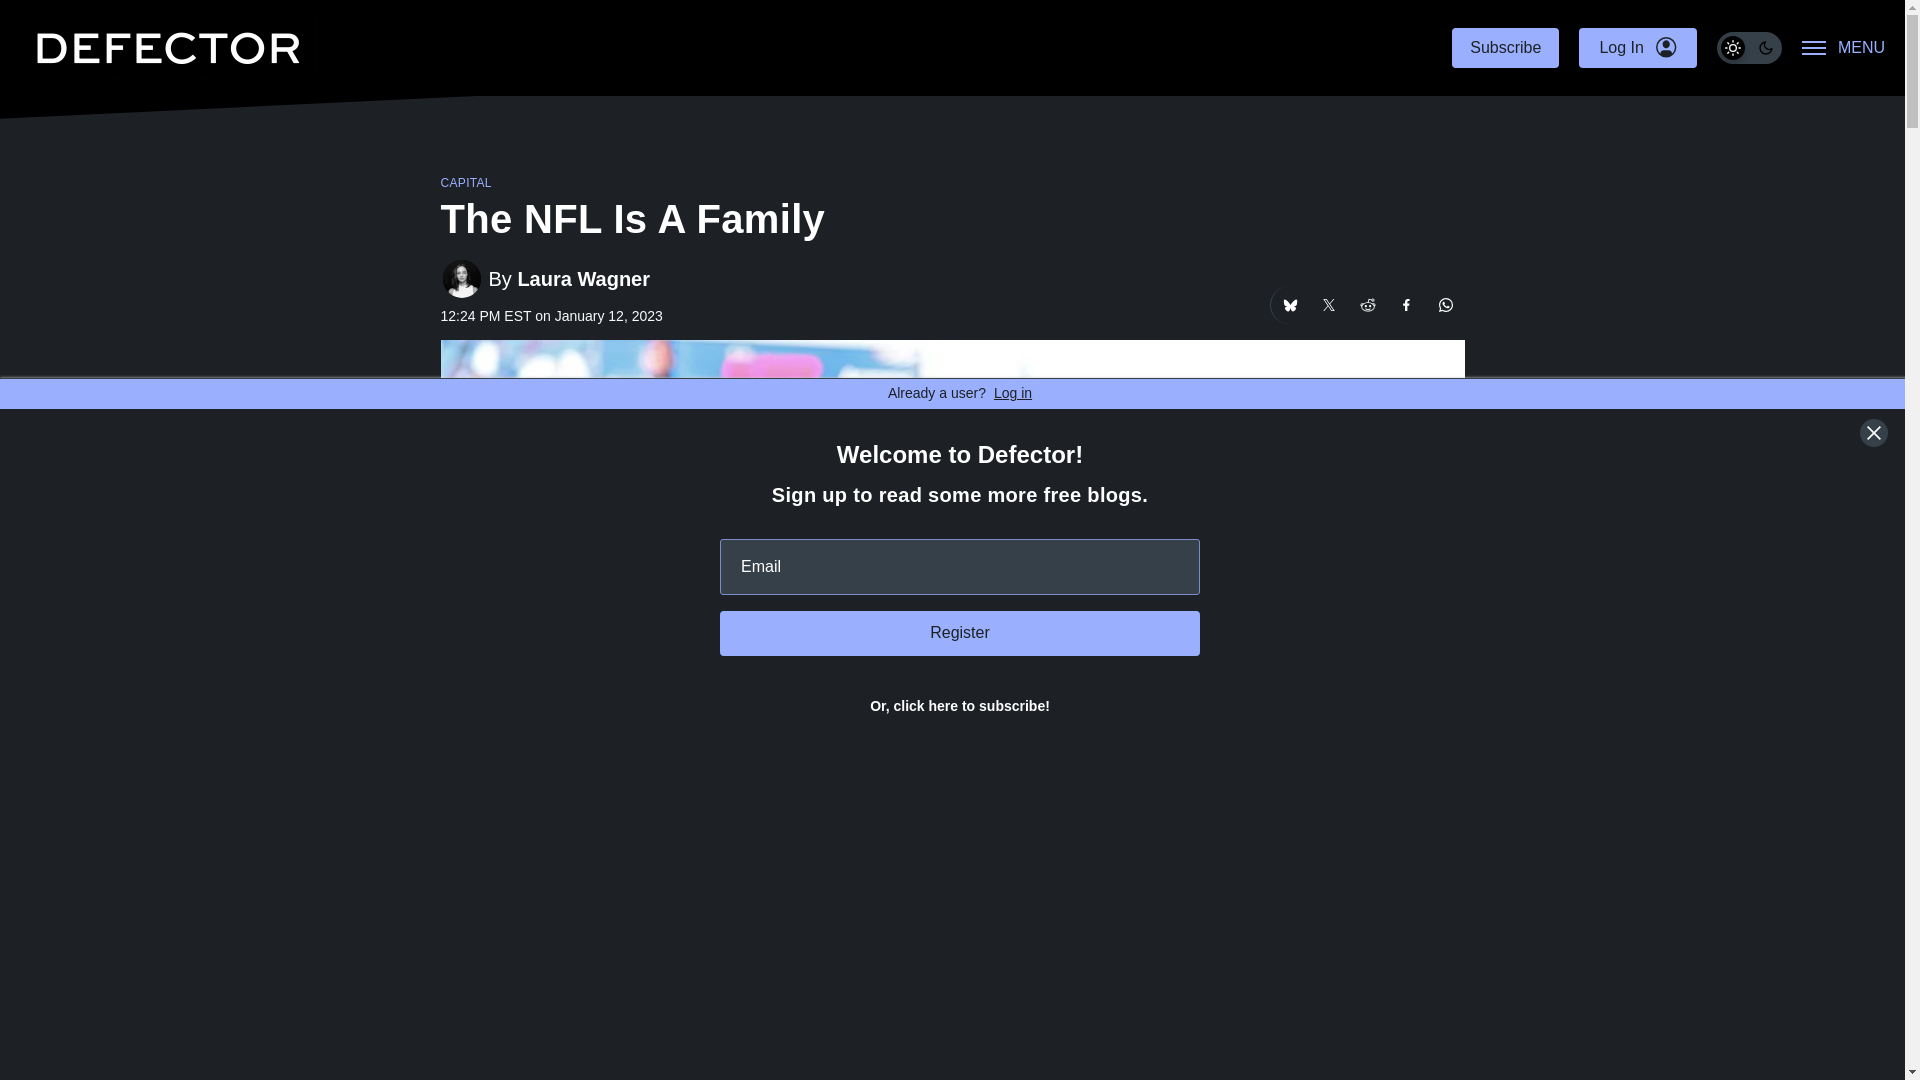 The height and width of the screenshot is (1080, 1920). I want to click on Laura Wagner, so click(583, 278).